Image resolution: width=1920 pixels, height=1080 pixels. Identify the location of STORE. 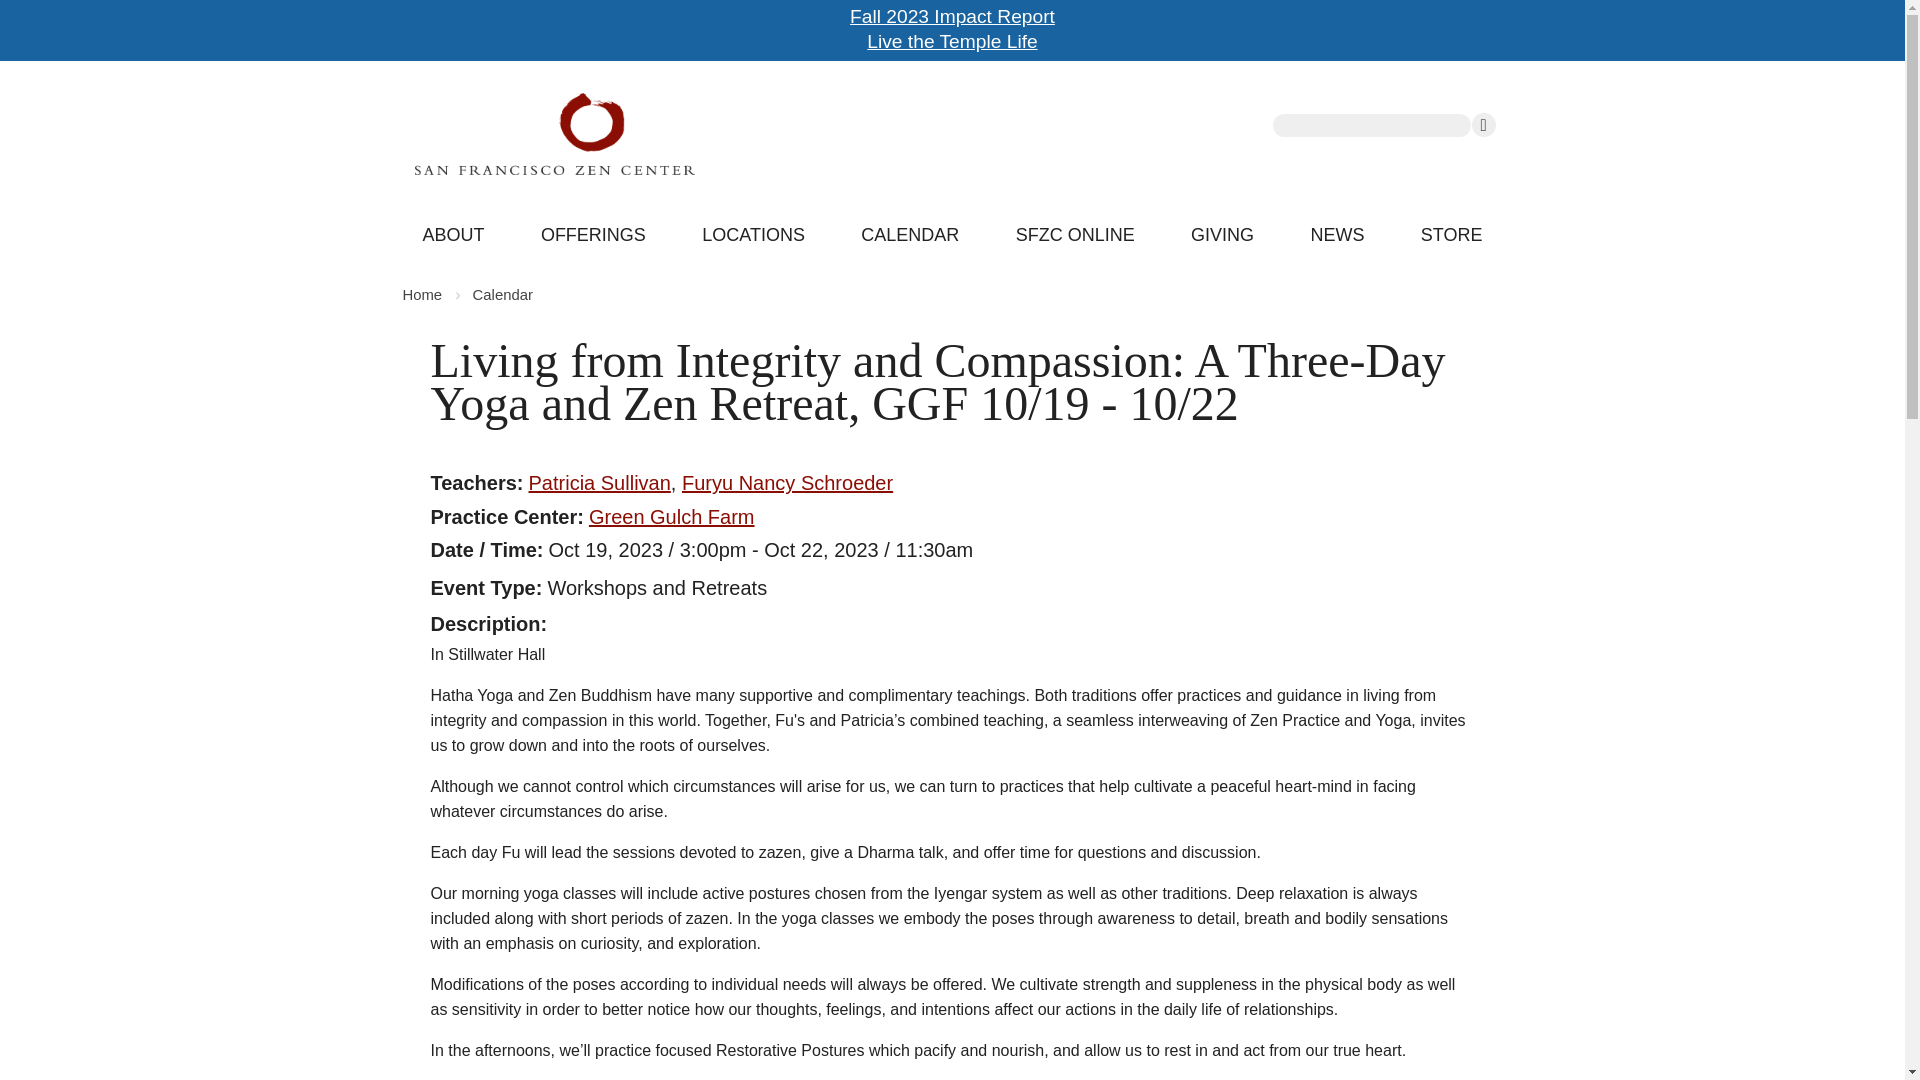
(1451, 236).